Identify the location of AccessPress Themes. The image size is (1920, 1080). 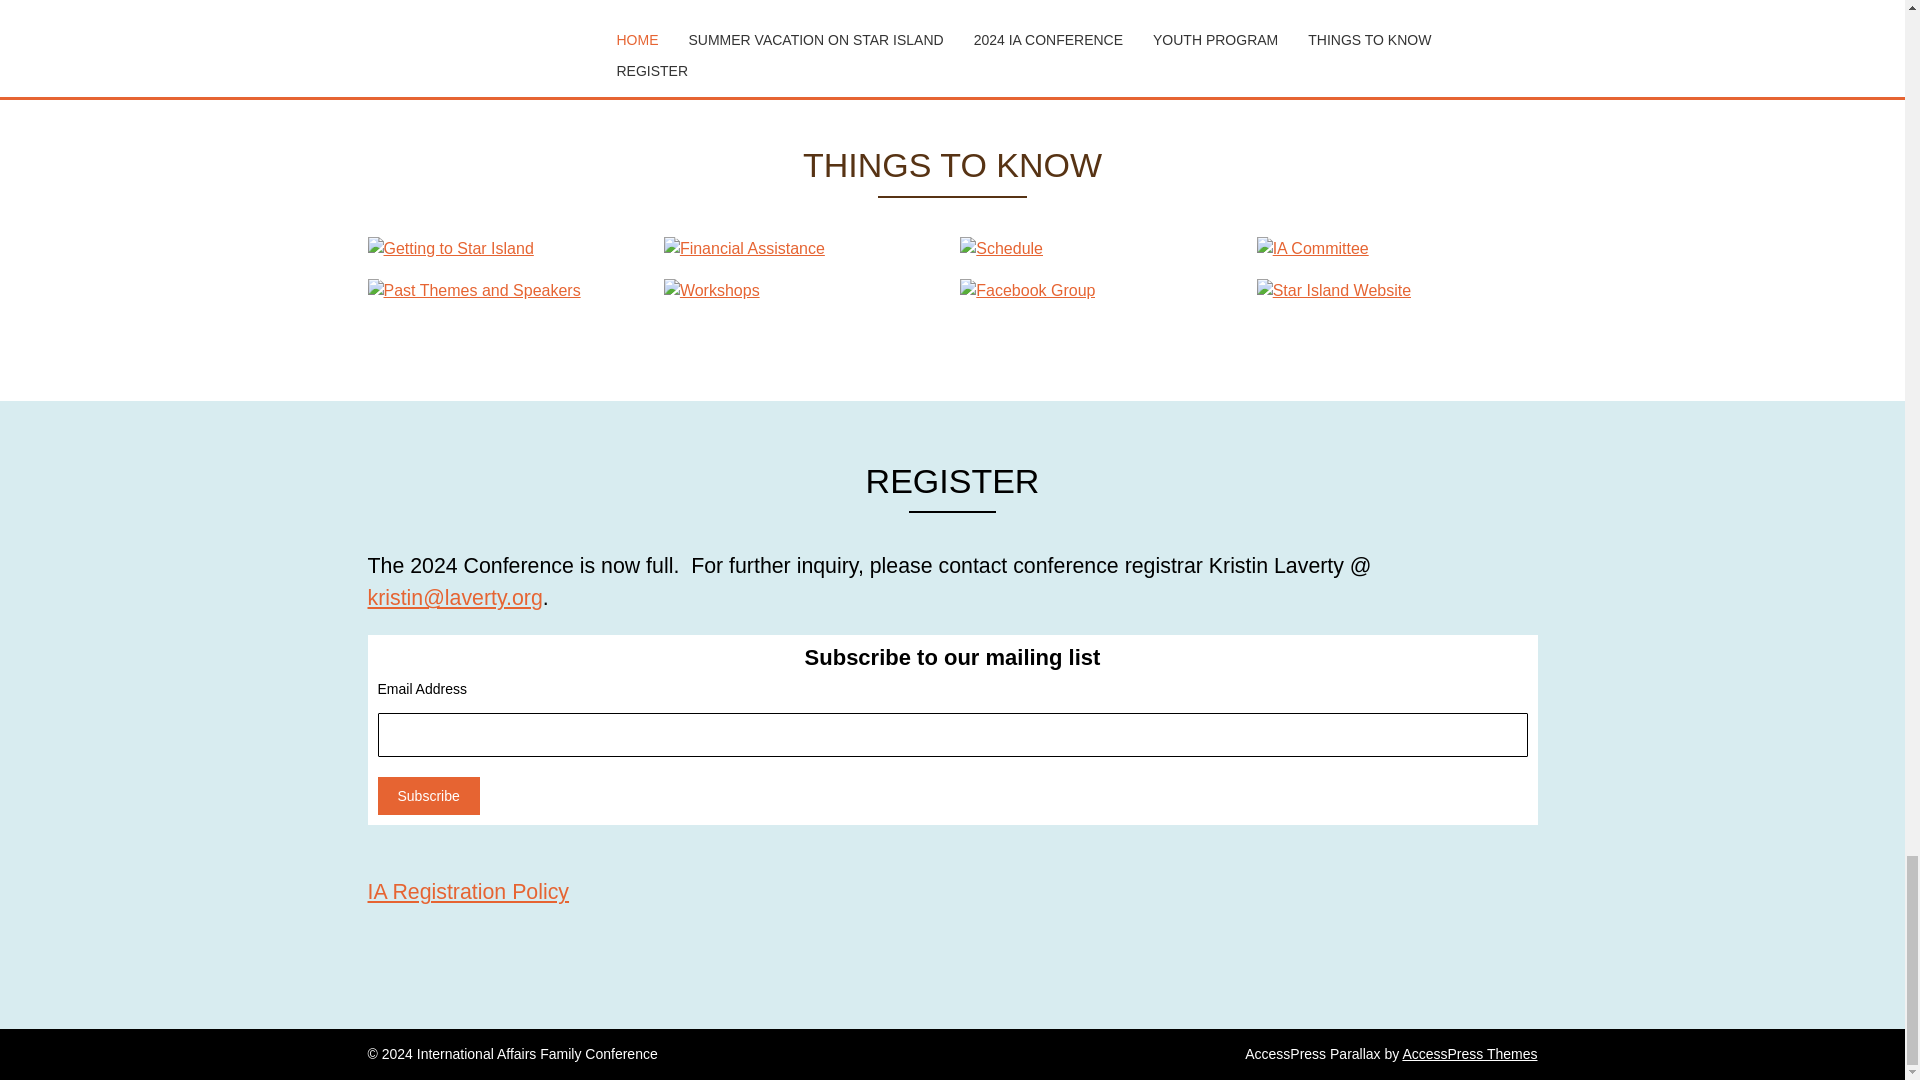
(1469, 1054).